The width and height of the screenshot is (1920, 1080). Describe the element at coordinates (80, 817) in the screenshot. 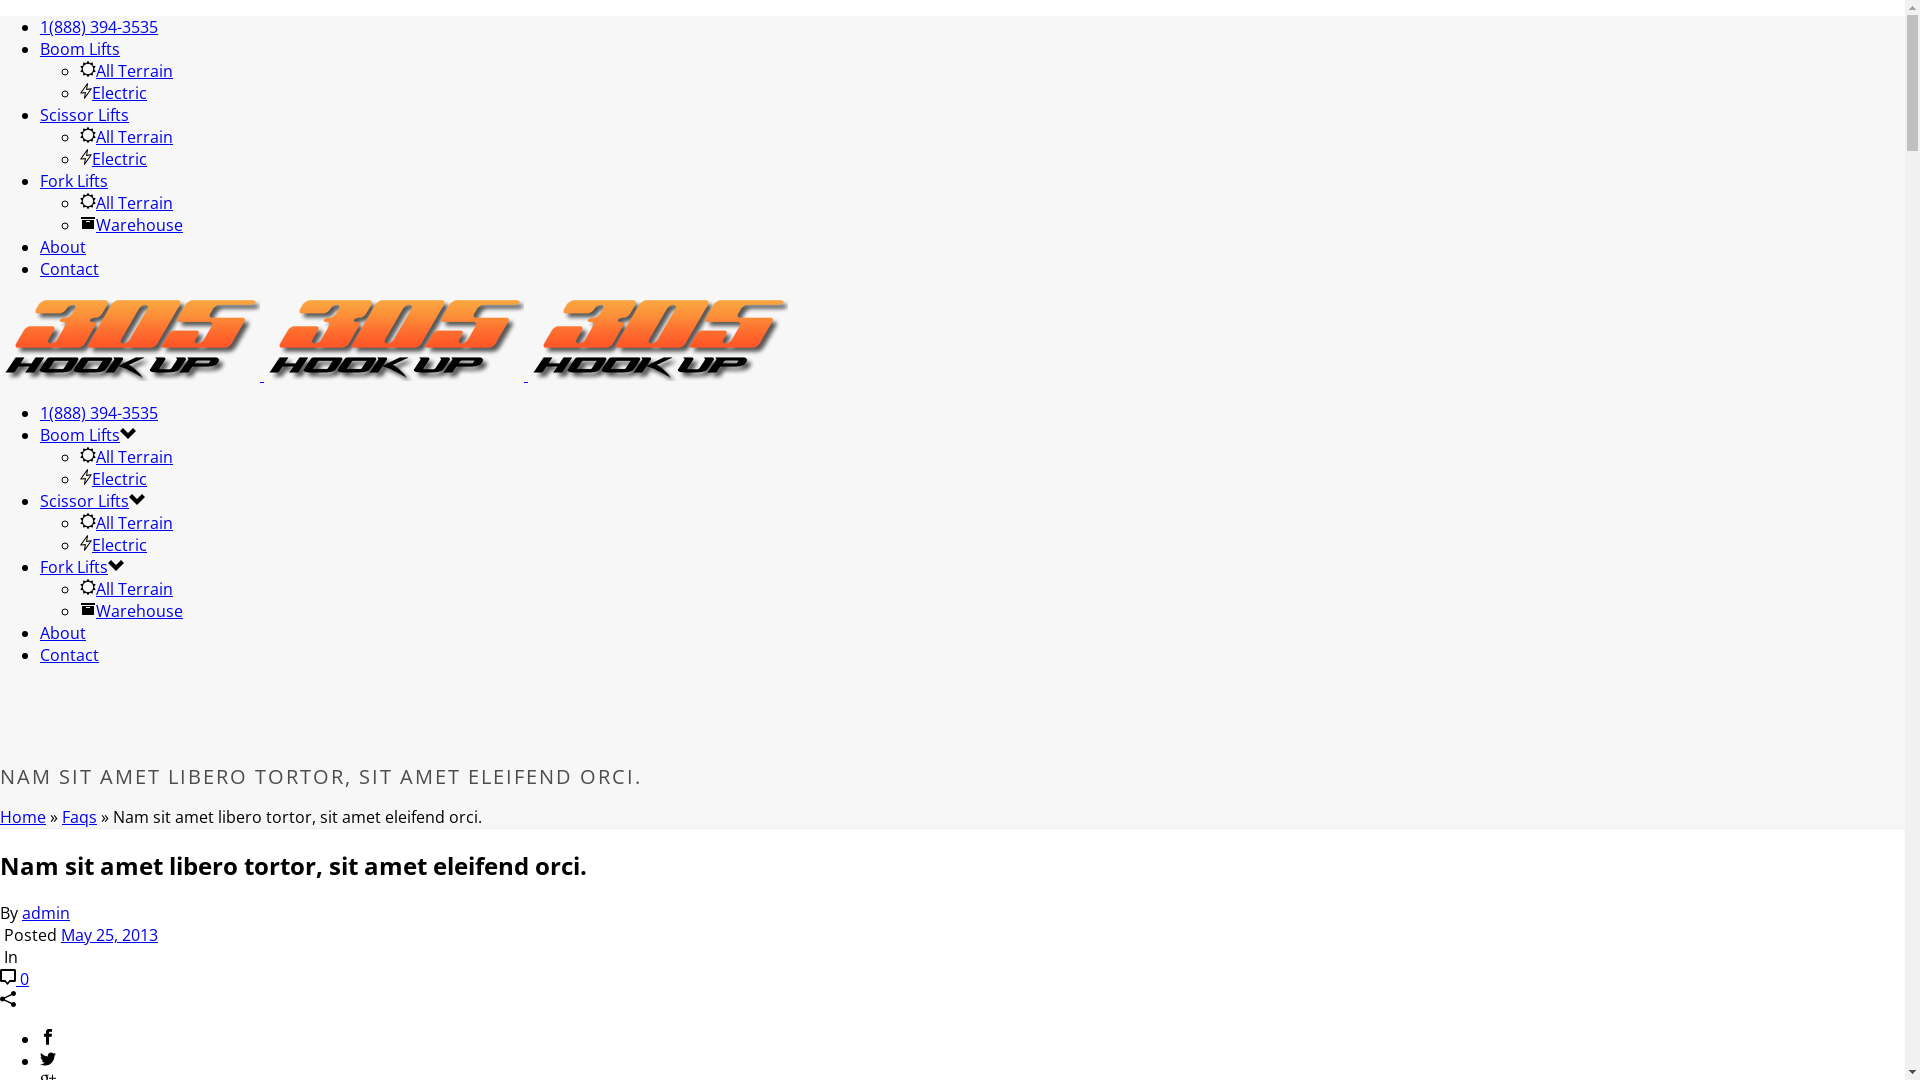

I see `Faqs` at that location.